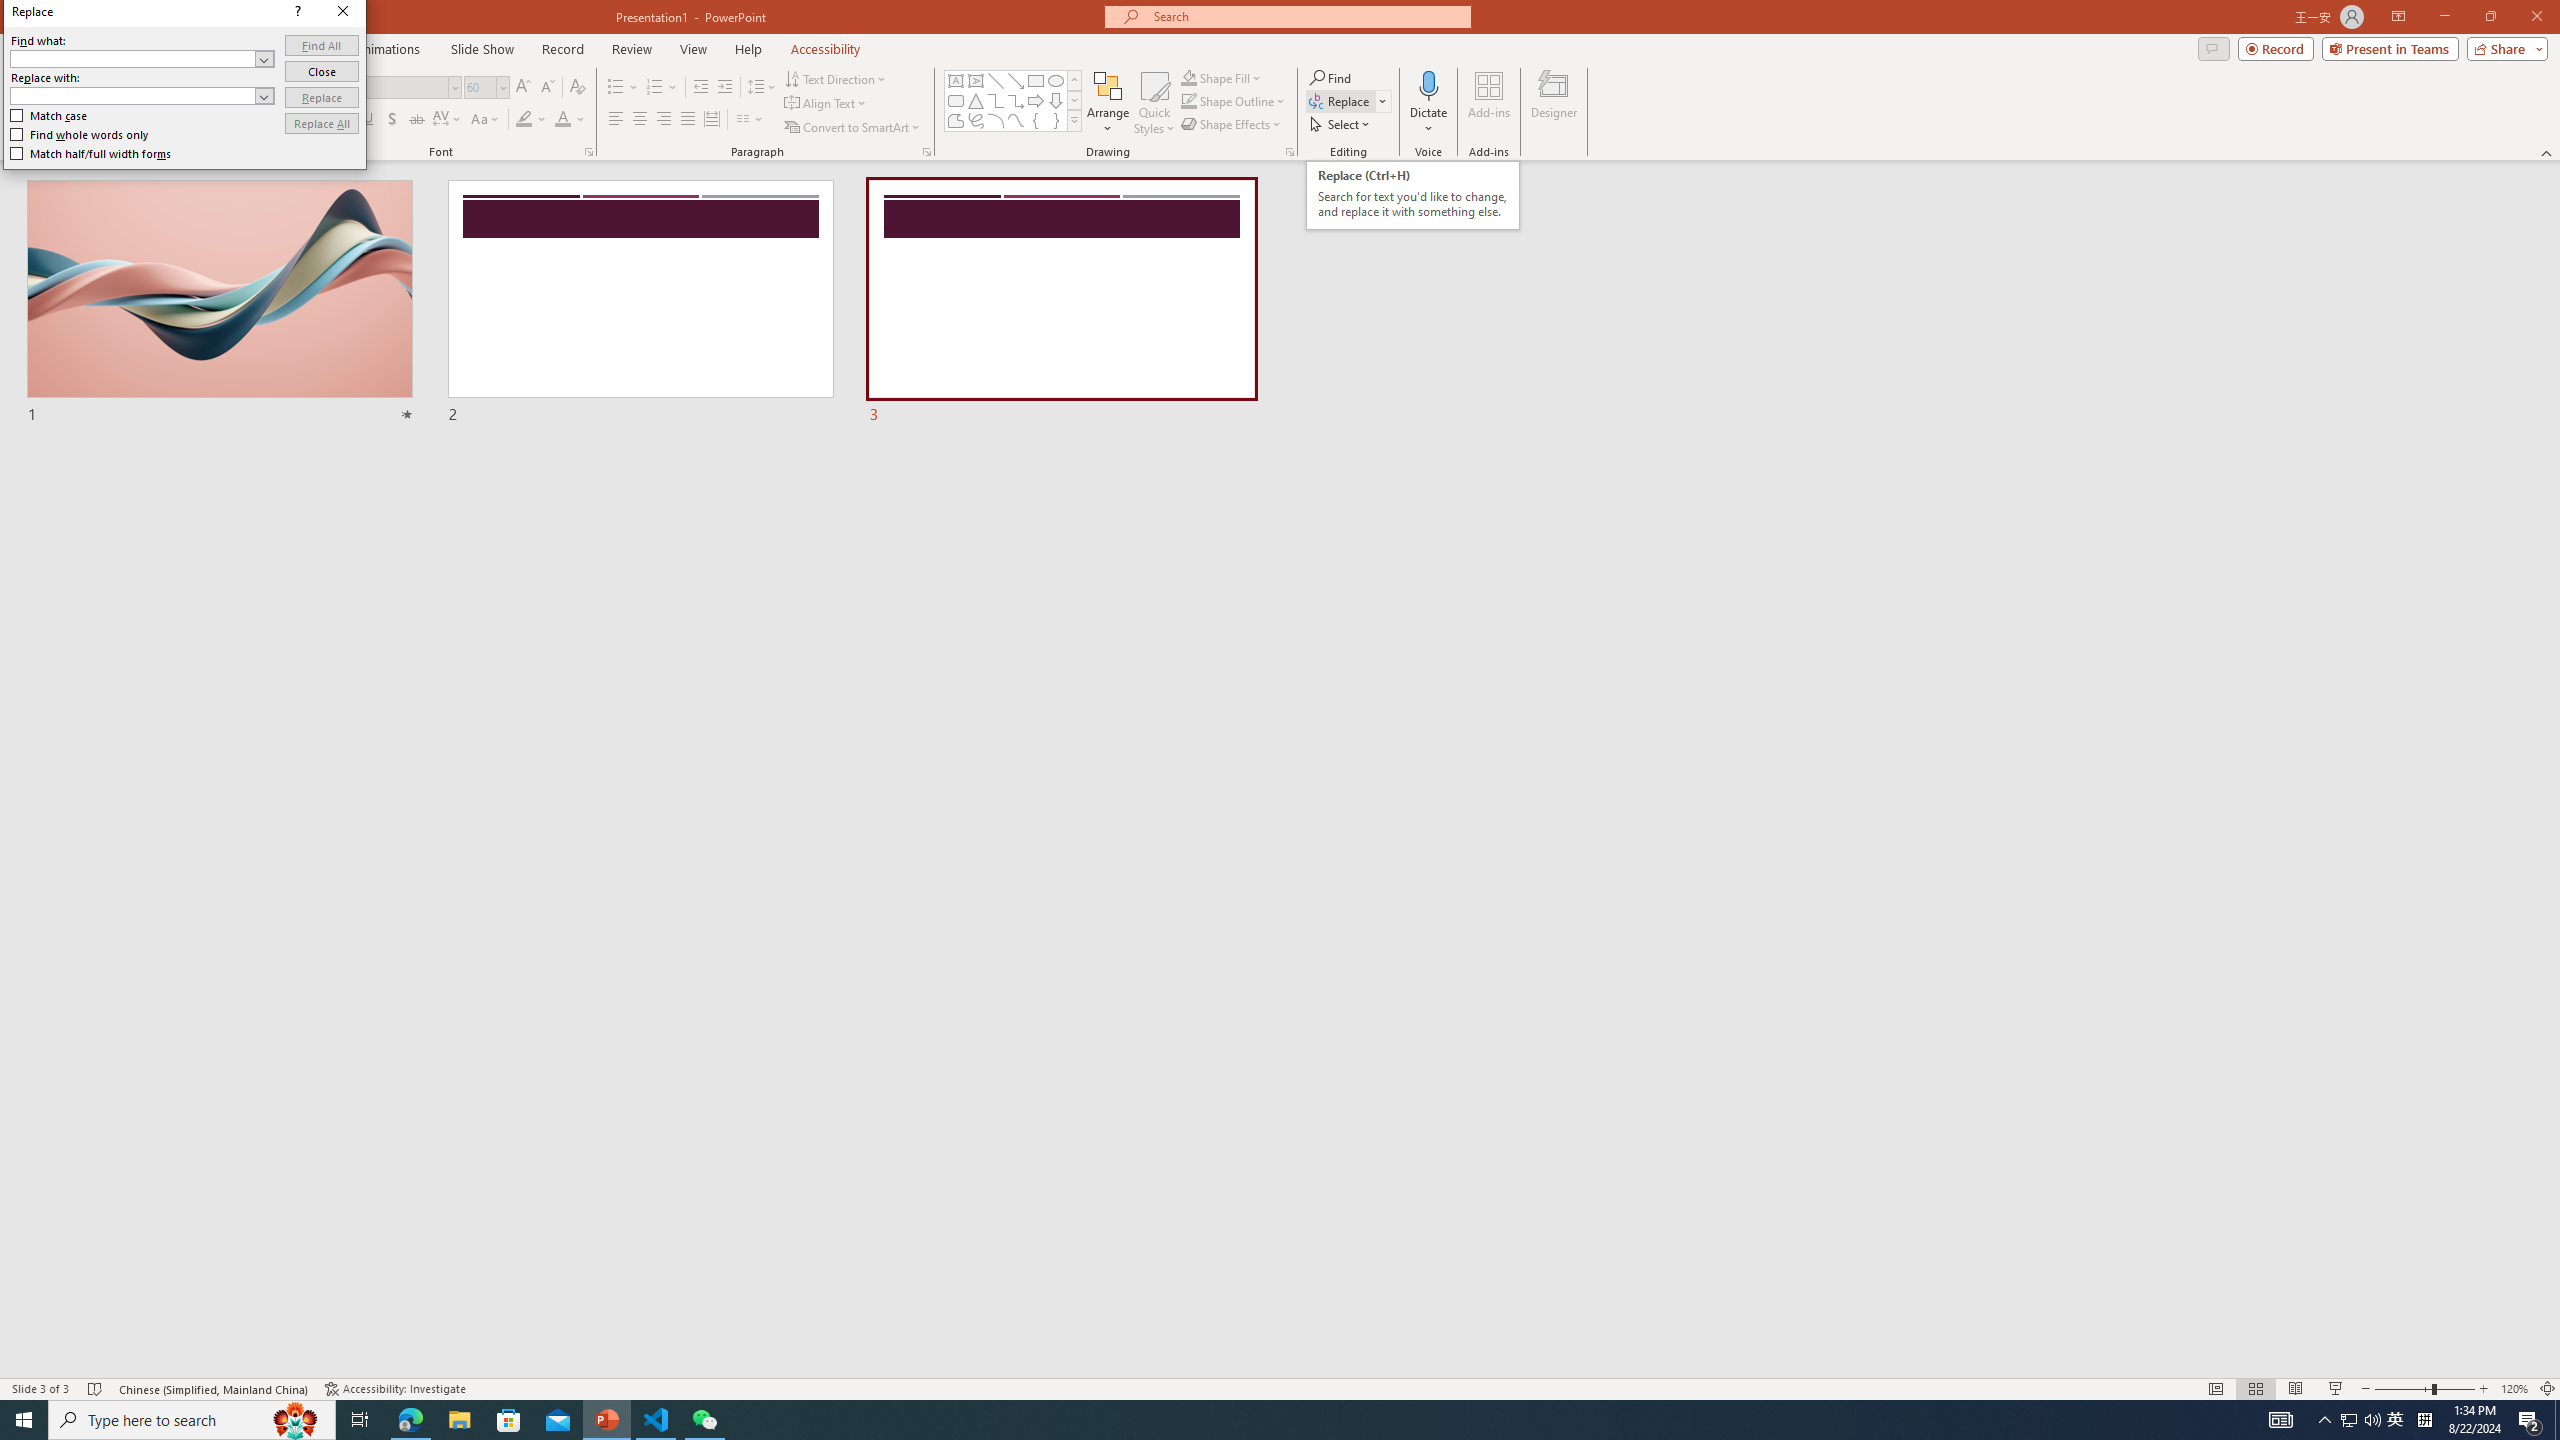  What do you see at coordinates (322, 98) in the screenshot?
I see `Replace` at bounding box center [322, 98].